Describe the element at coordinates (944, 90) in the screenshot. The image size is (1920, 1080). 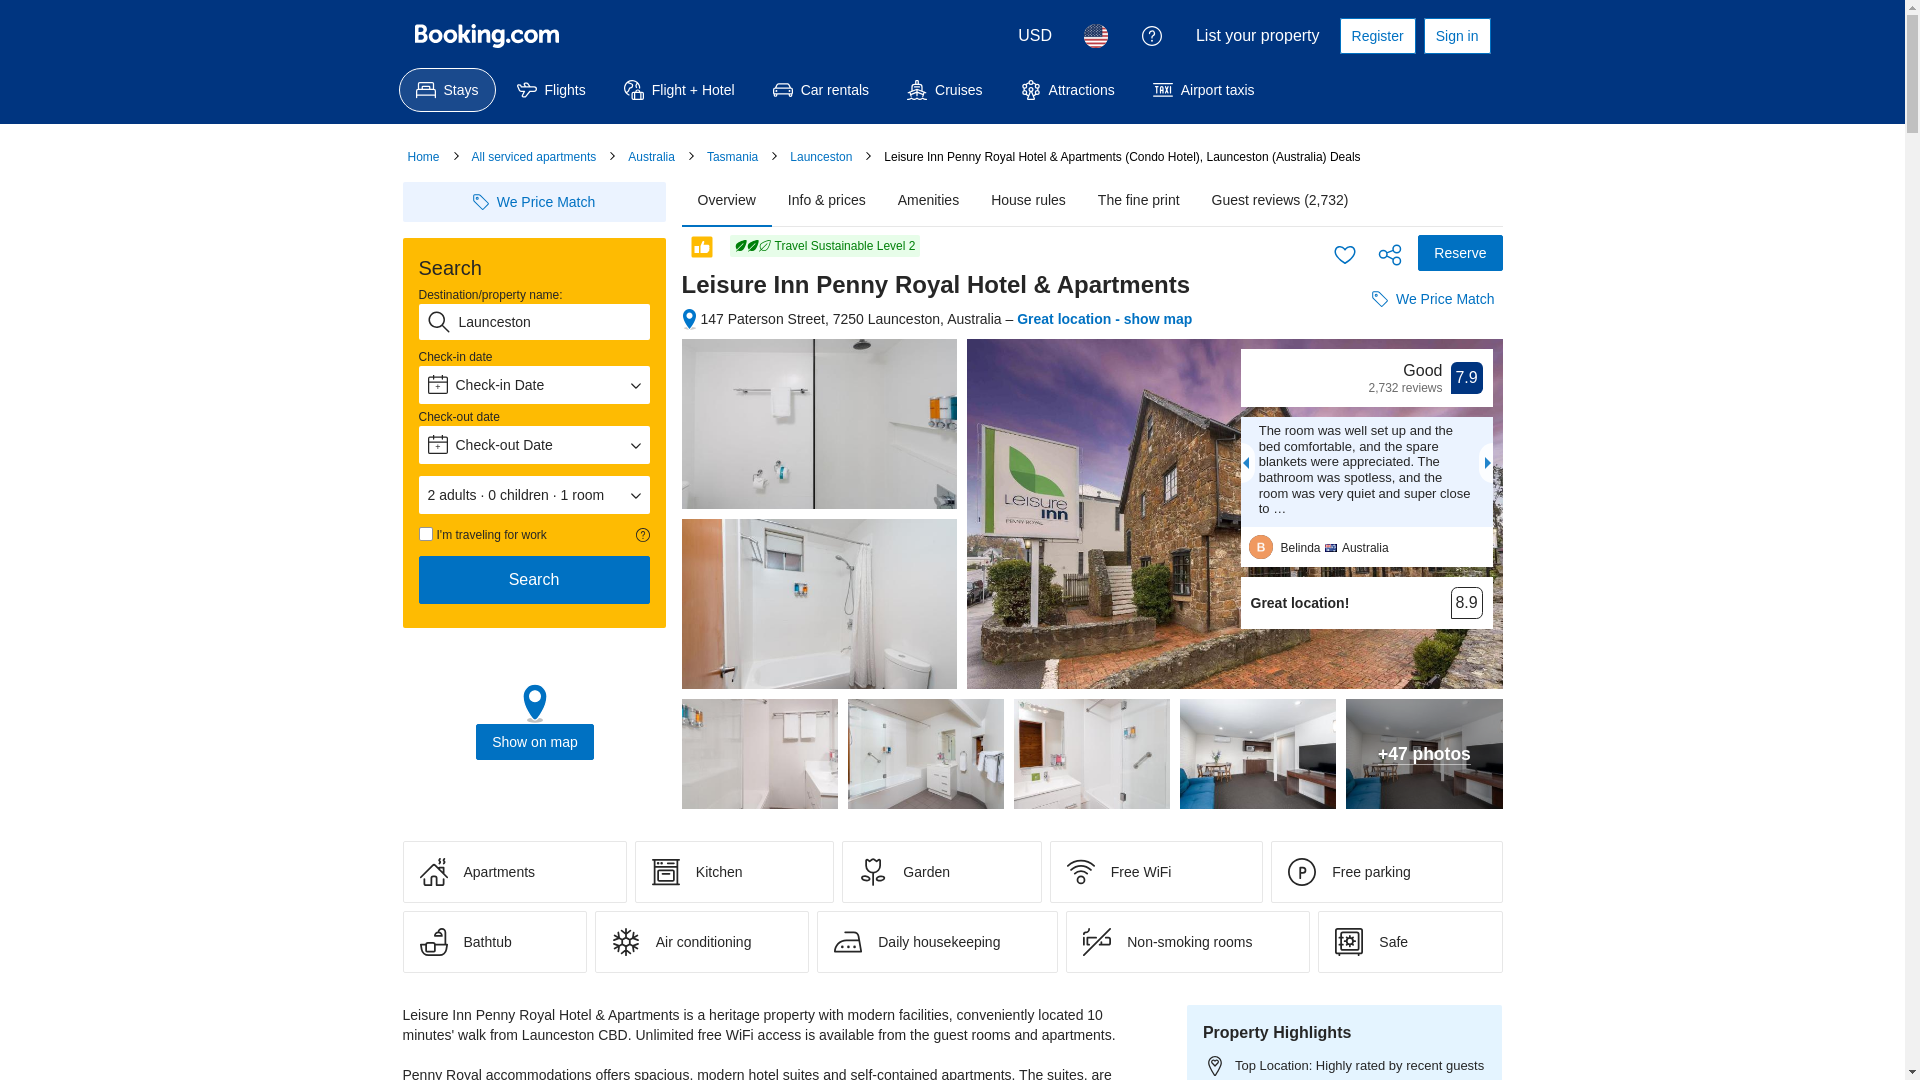
I see `Cruises` at that location.